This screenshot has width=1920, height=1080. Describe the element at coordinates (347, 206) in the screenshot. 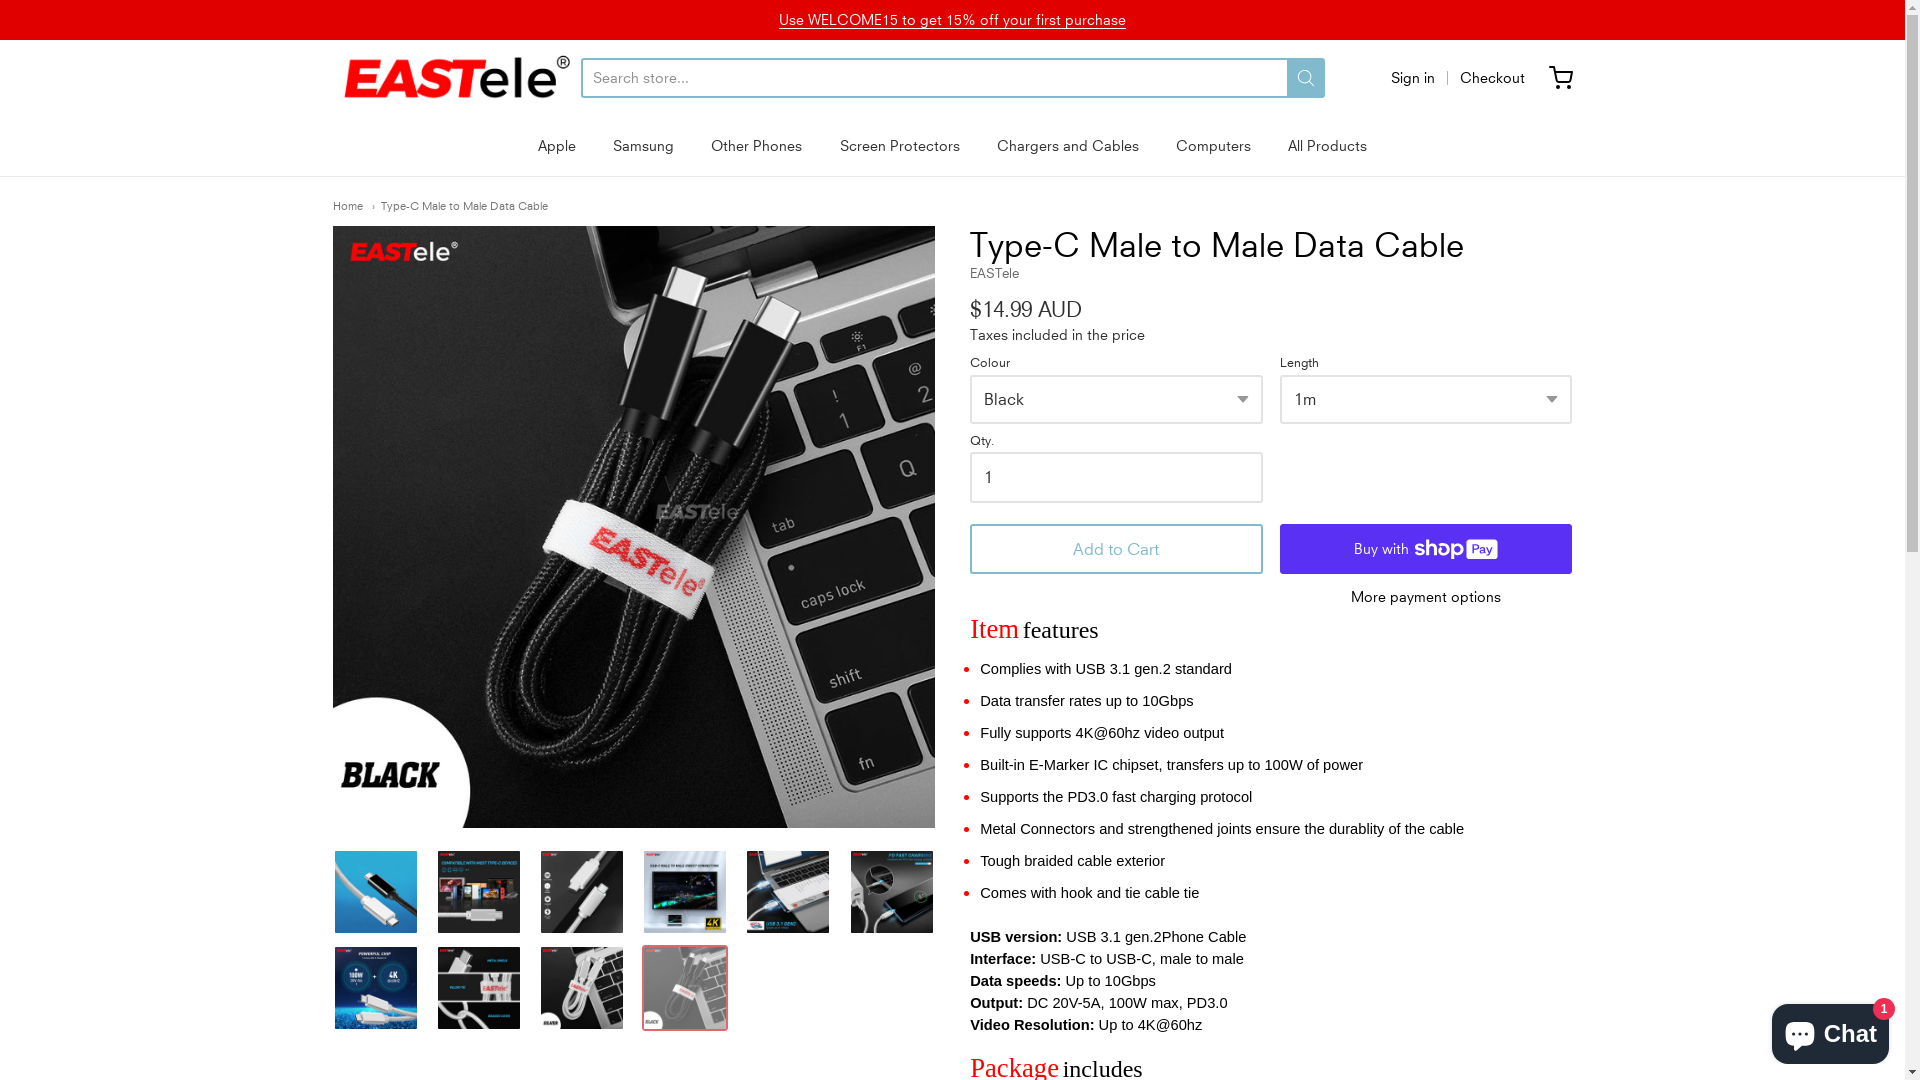

I see `Home` at that location.